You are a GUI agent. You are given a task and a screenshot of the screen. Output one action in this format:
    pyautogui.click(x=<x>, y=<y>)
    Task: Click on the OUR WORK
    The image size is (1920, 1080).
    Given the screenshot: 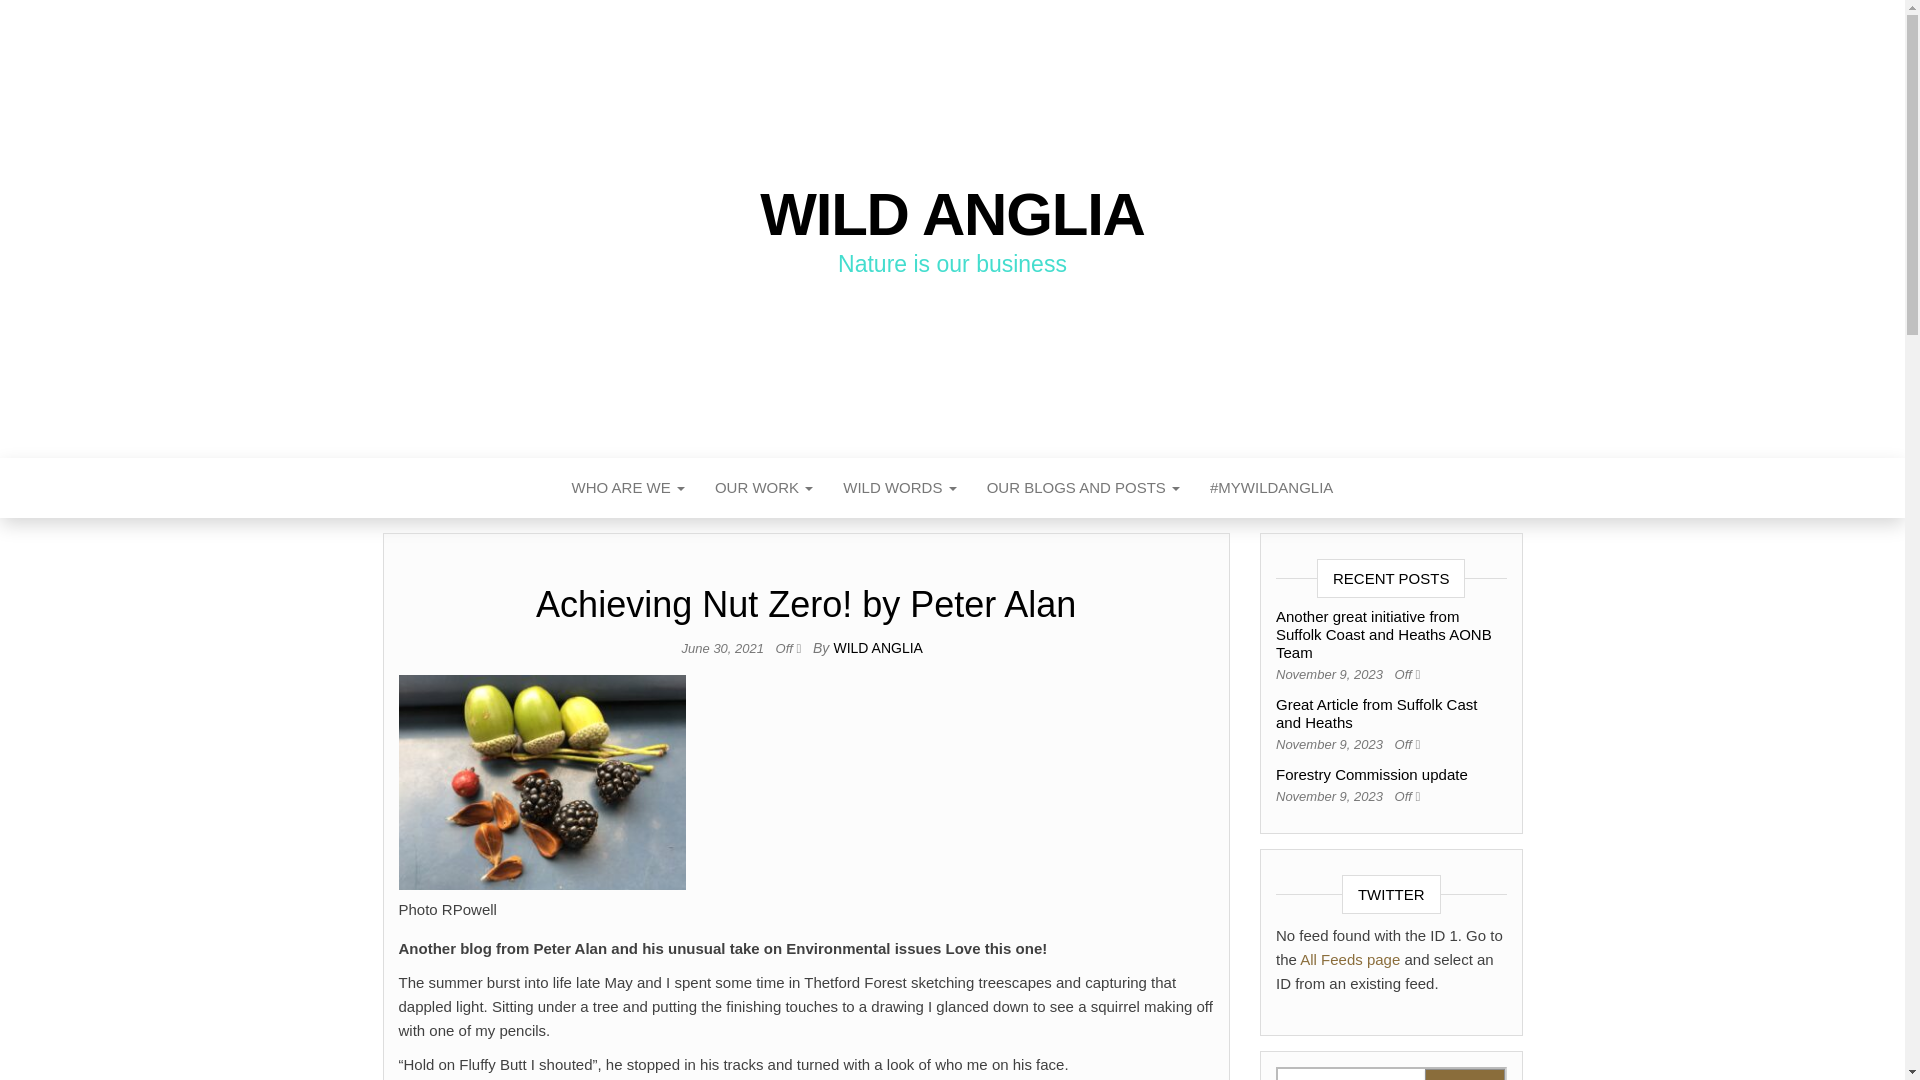 What is the action you would take?
    pyautogui.click(x=764, y=488)
    